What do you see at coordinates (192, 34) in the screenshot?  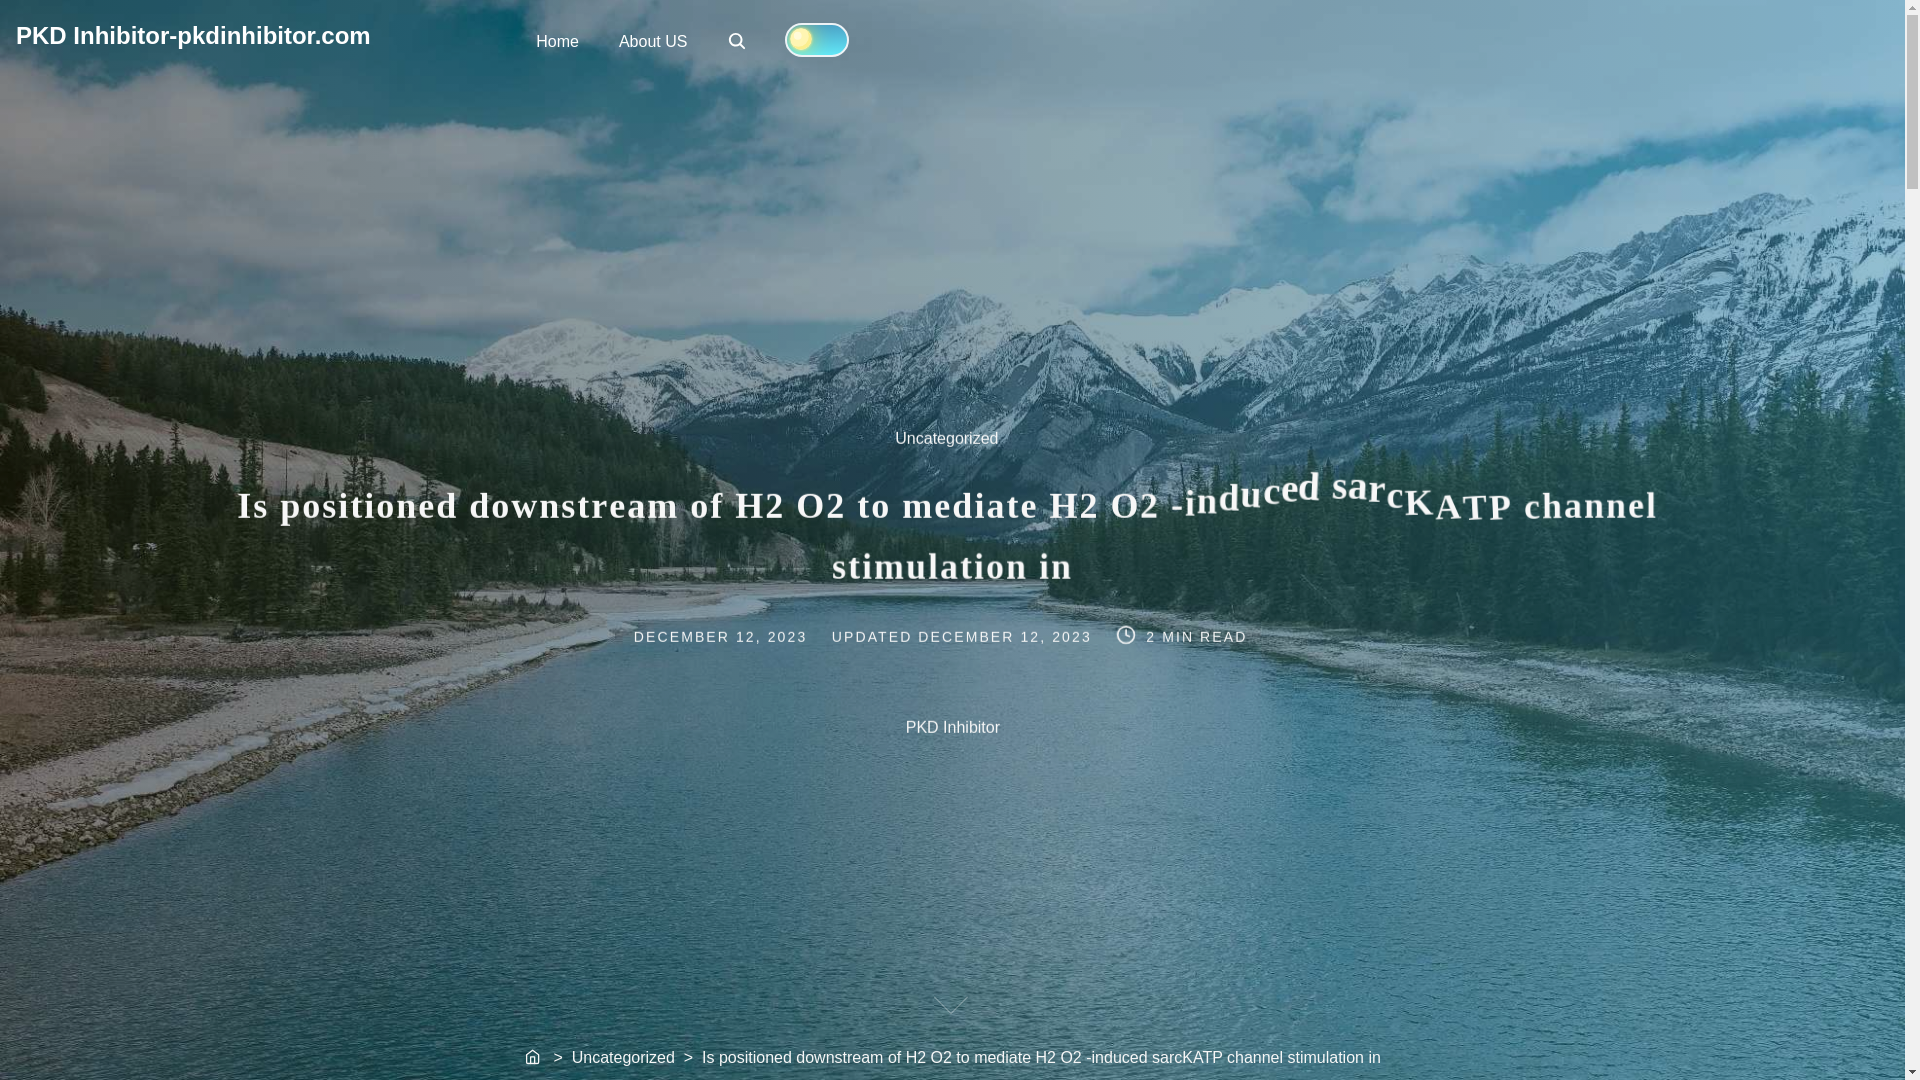 I see `DECEMBER 12, 2023` at bounding box center [192, 34].